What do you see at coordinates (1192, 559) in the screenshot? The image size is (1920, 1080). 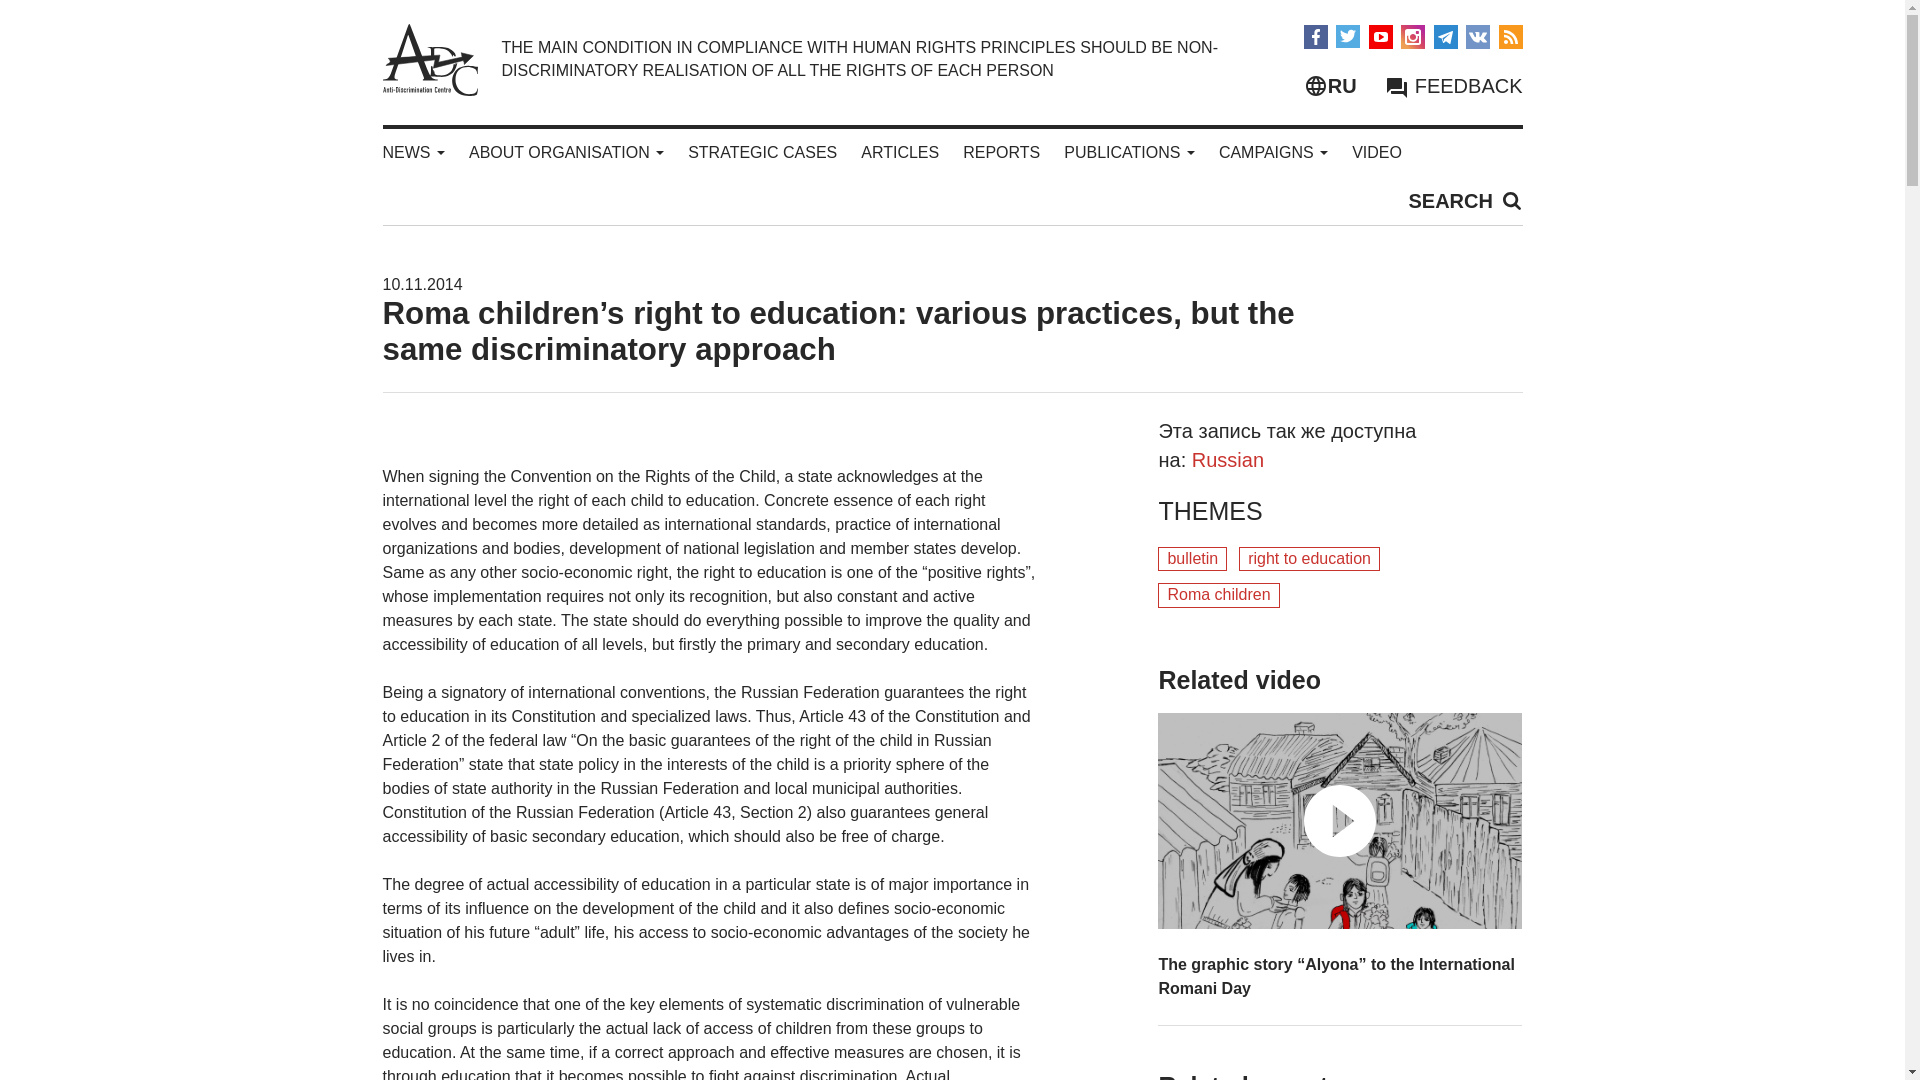 I see `bulletin` at bounding box center [1192, 559].